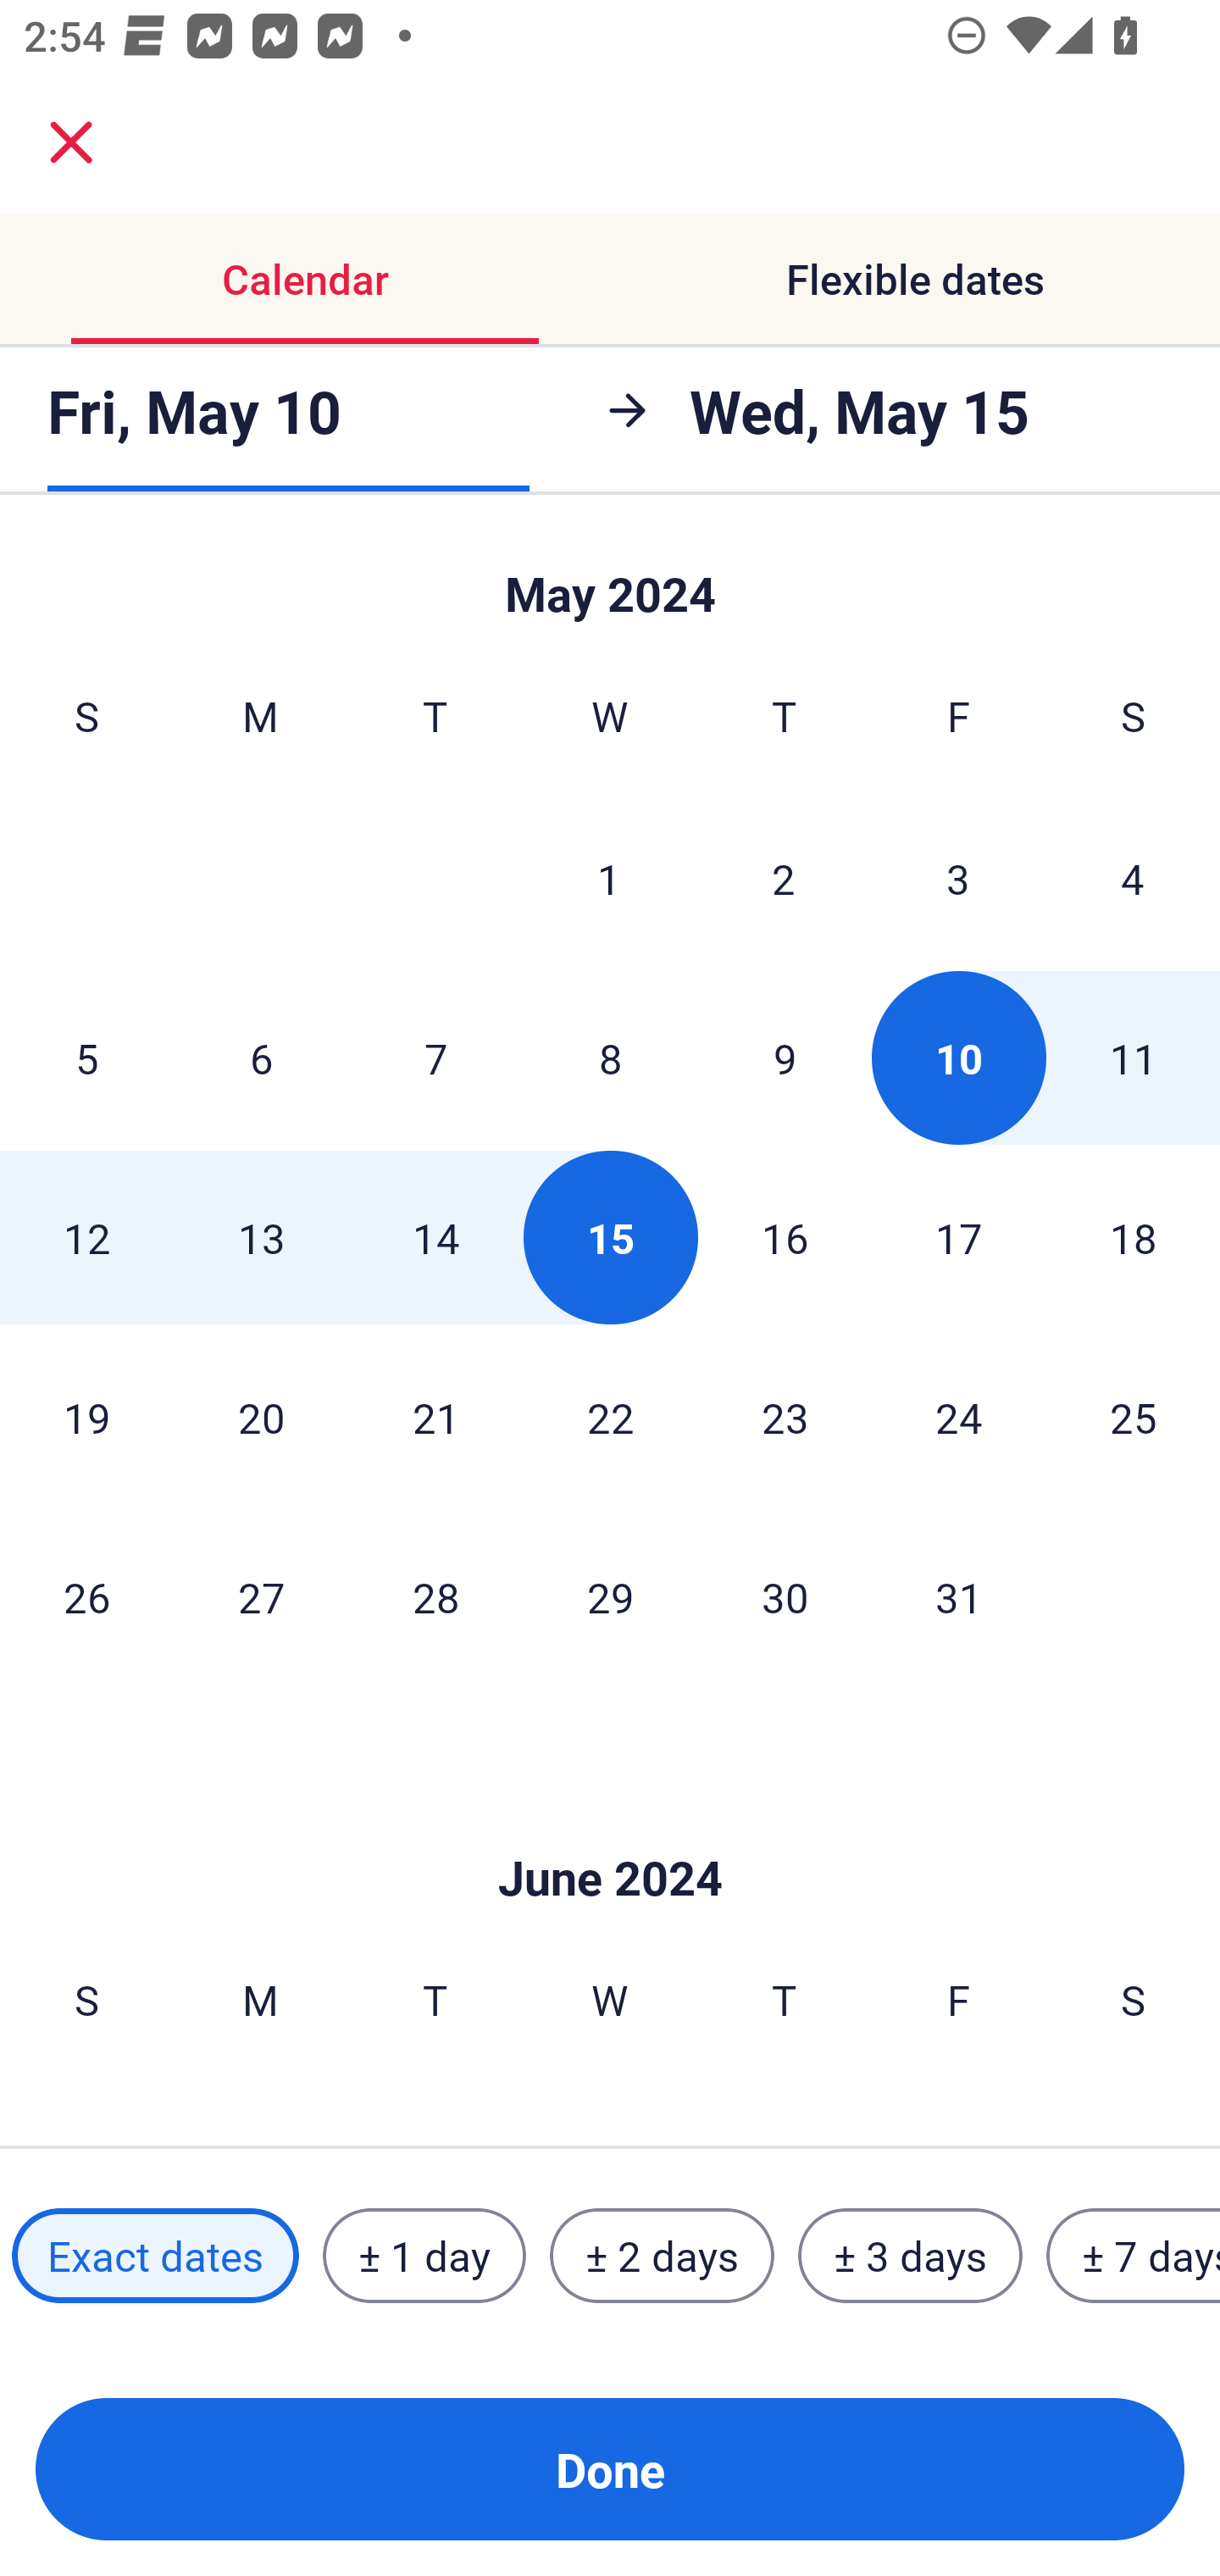 This screenshot has width=1220, height=2576. Describe the element at coordinates (435, 1596) in the screenshot. I see `28 Tuesday, May 28, 2024` at that location.